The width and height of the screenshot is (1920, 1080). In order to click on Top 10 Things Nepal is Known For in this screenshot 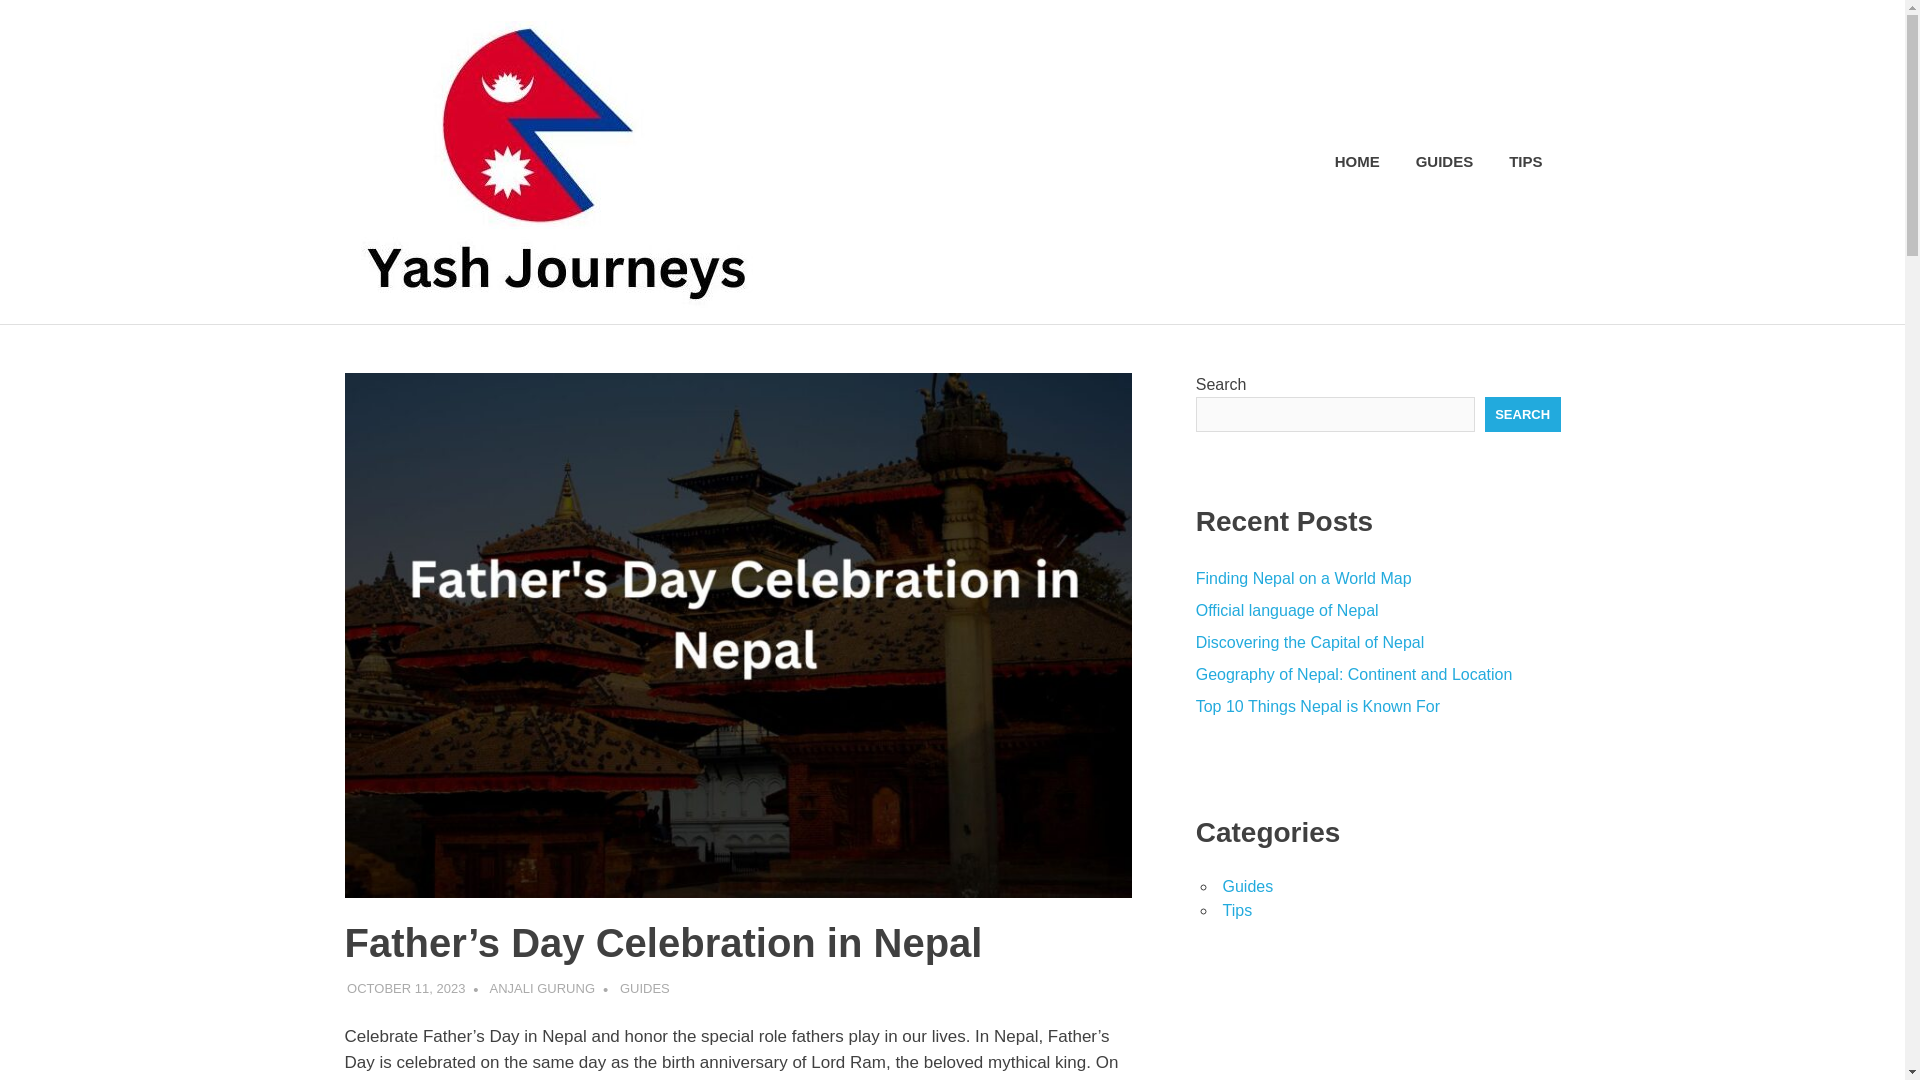, I will do `click(1318, 706)`.